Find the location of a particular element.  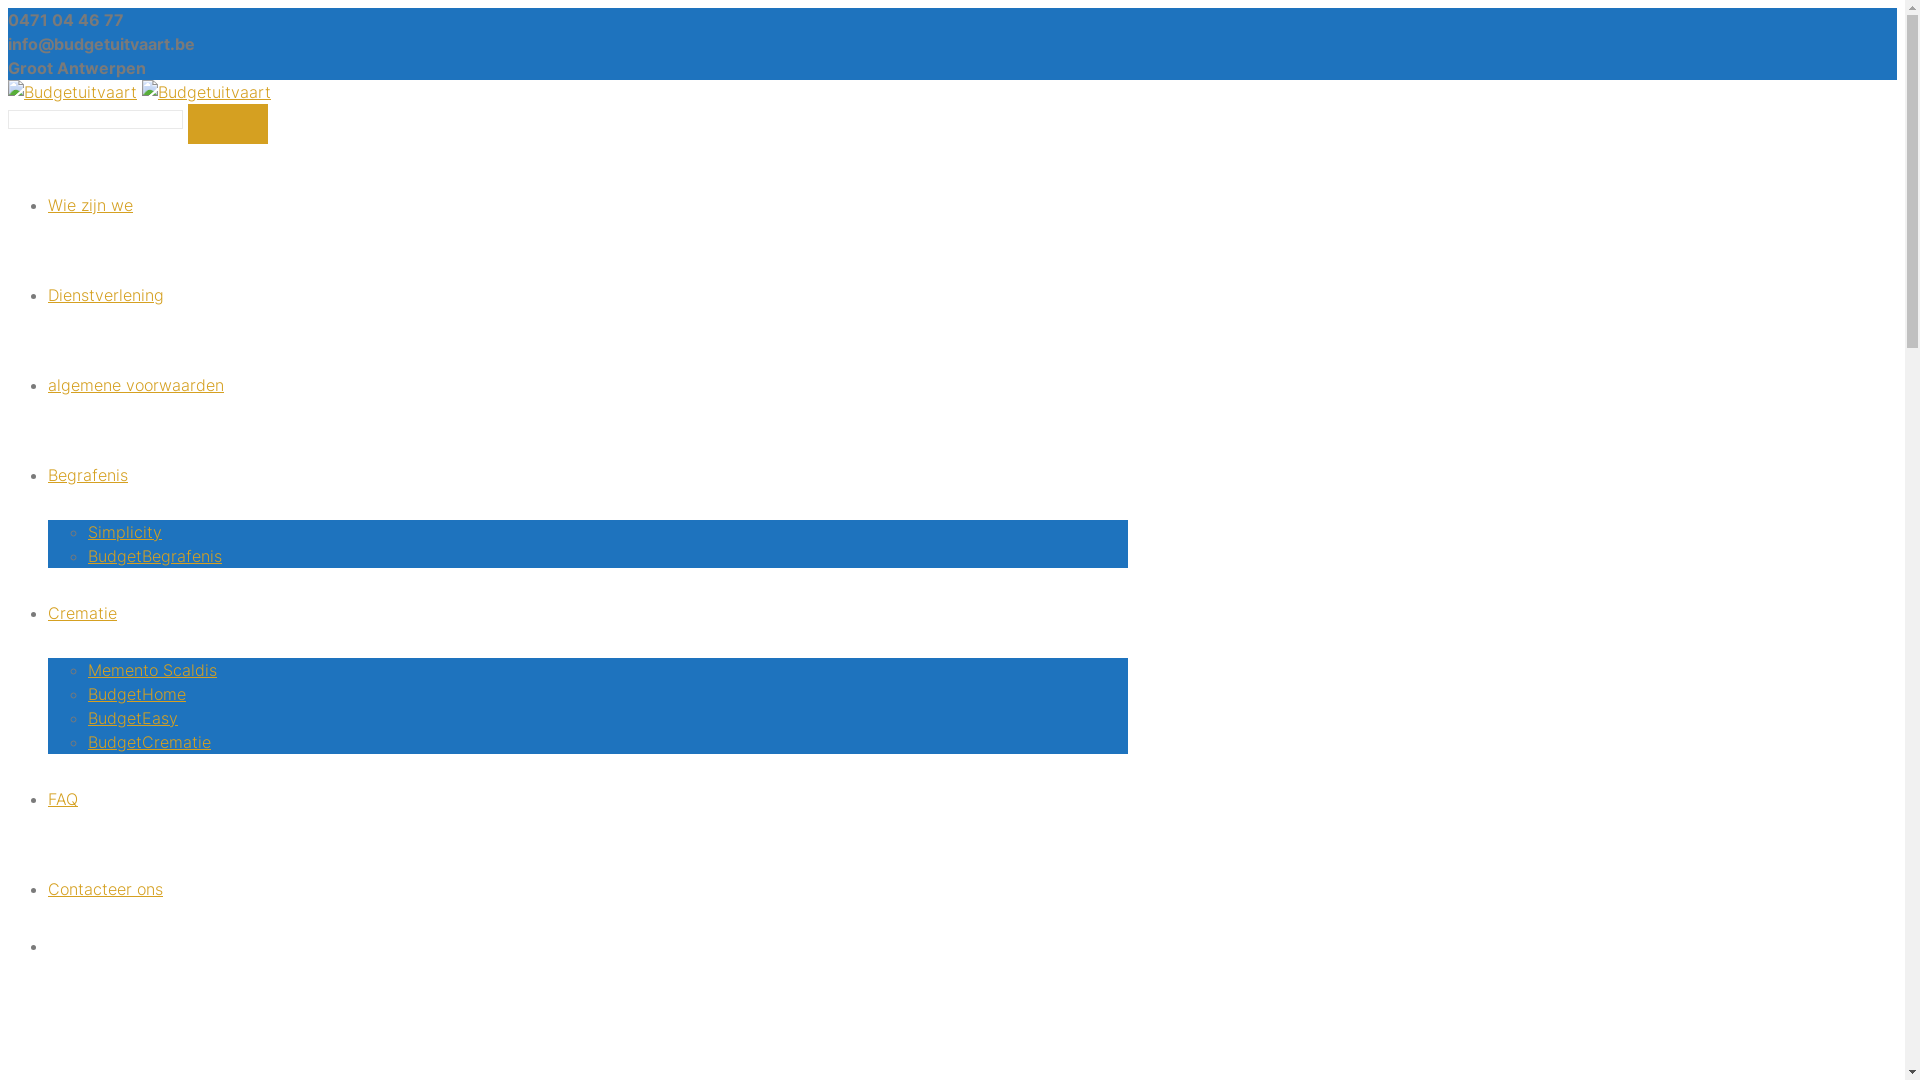

BudgetCrematie is located at coordinates (150, 742).